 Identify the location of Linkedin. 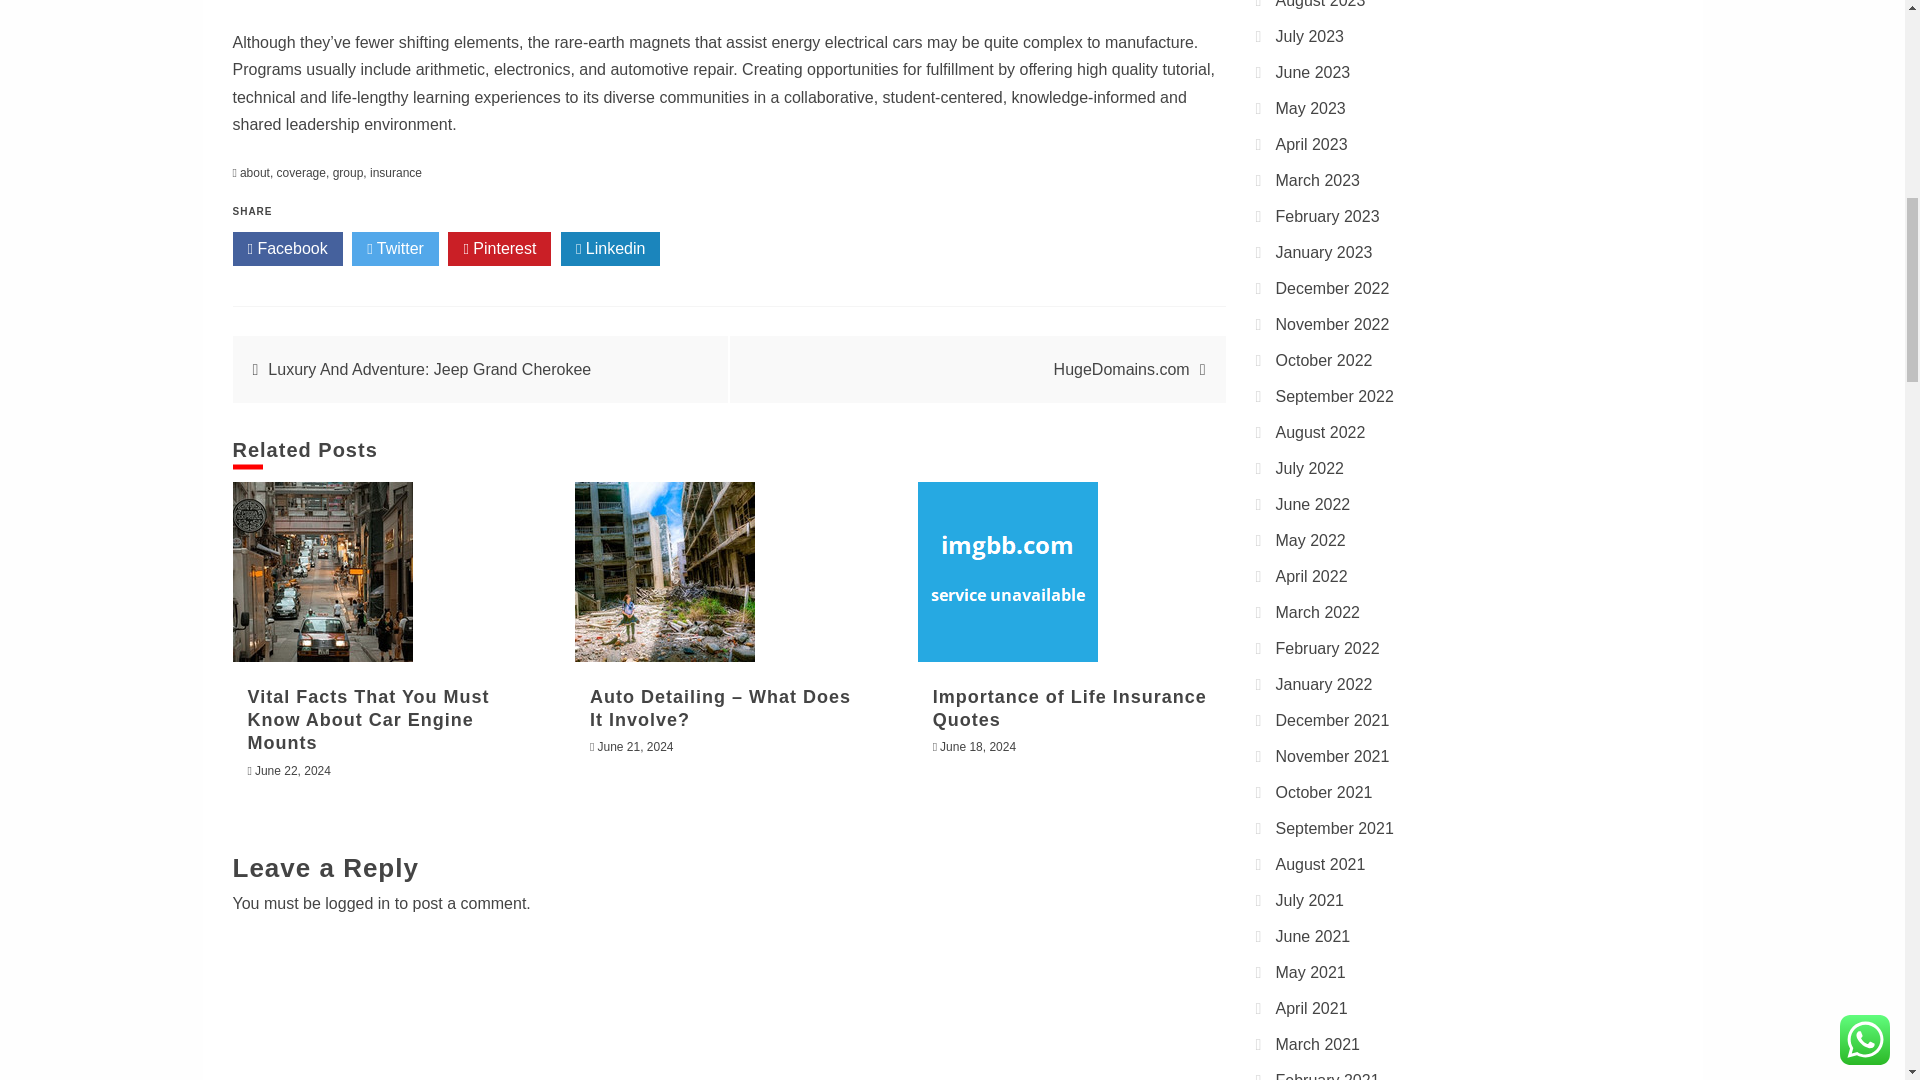
(610, 248).